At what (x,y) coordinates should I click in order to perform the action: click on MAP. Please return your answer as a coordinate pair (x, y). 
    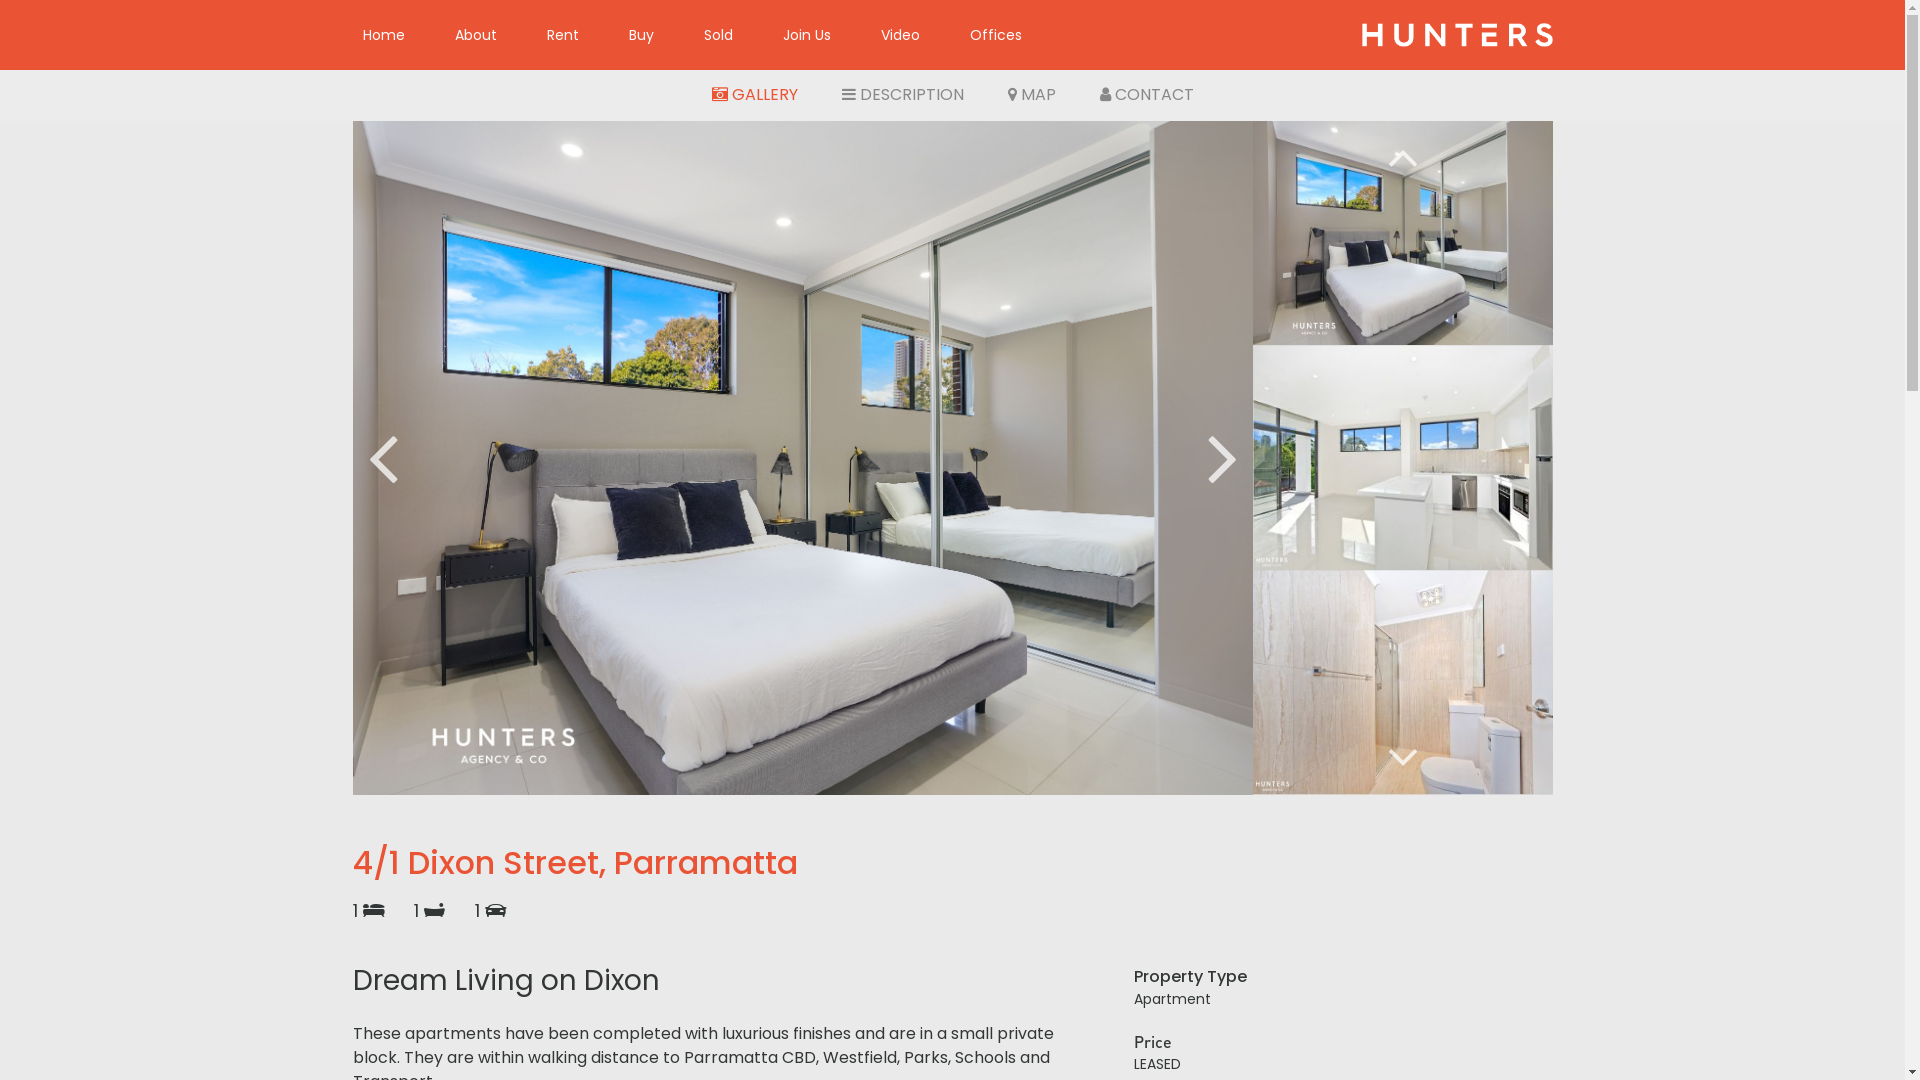
    Looking at the image, I should click on (1032, 95).